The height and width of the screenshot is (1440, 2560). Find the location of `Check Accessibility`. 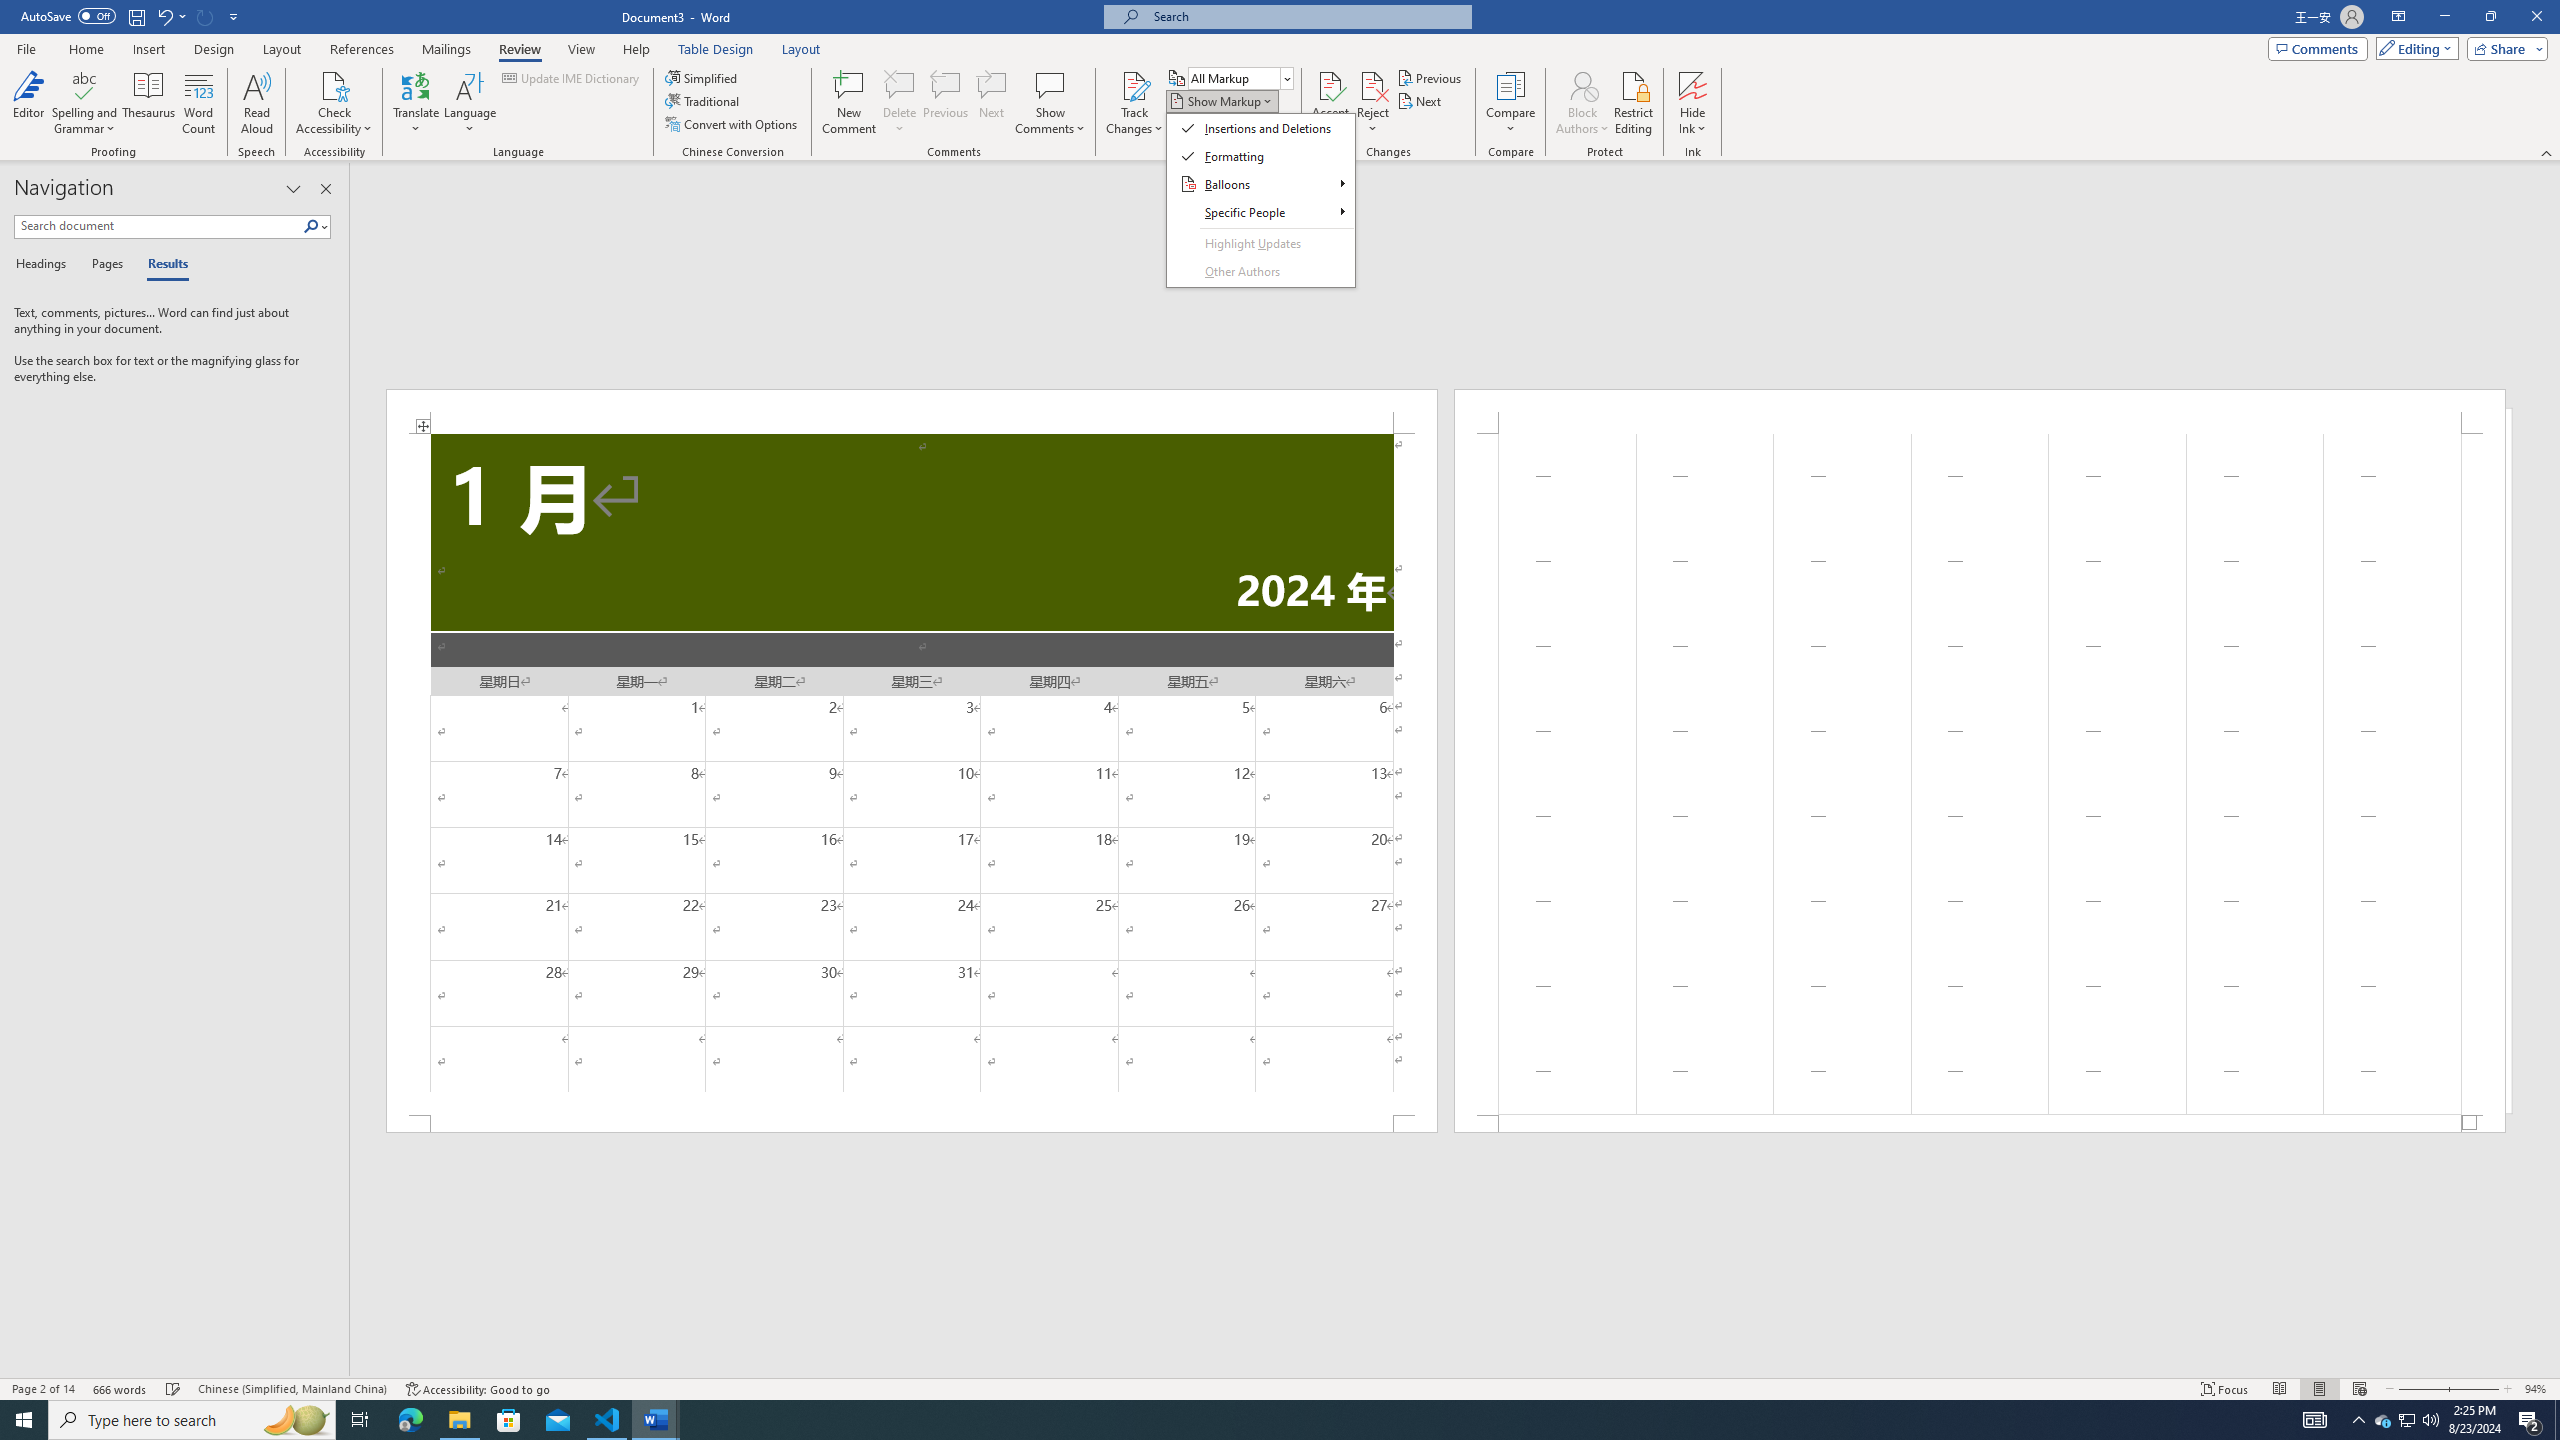

Check Accessibility is located at coordinates (334, 85).